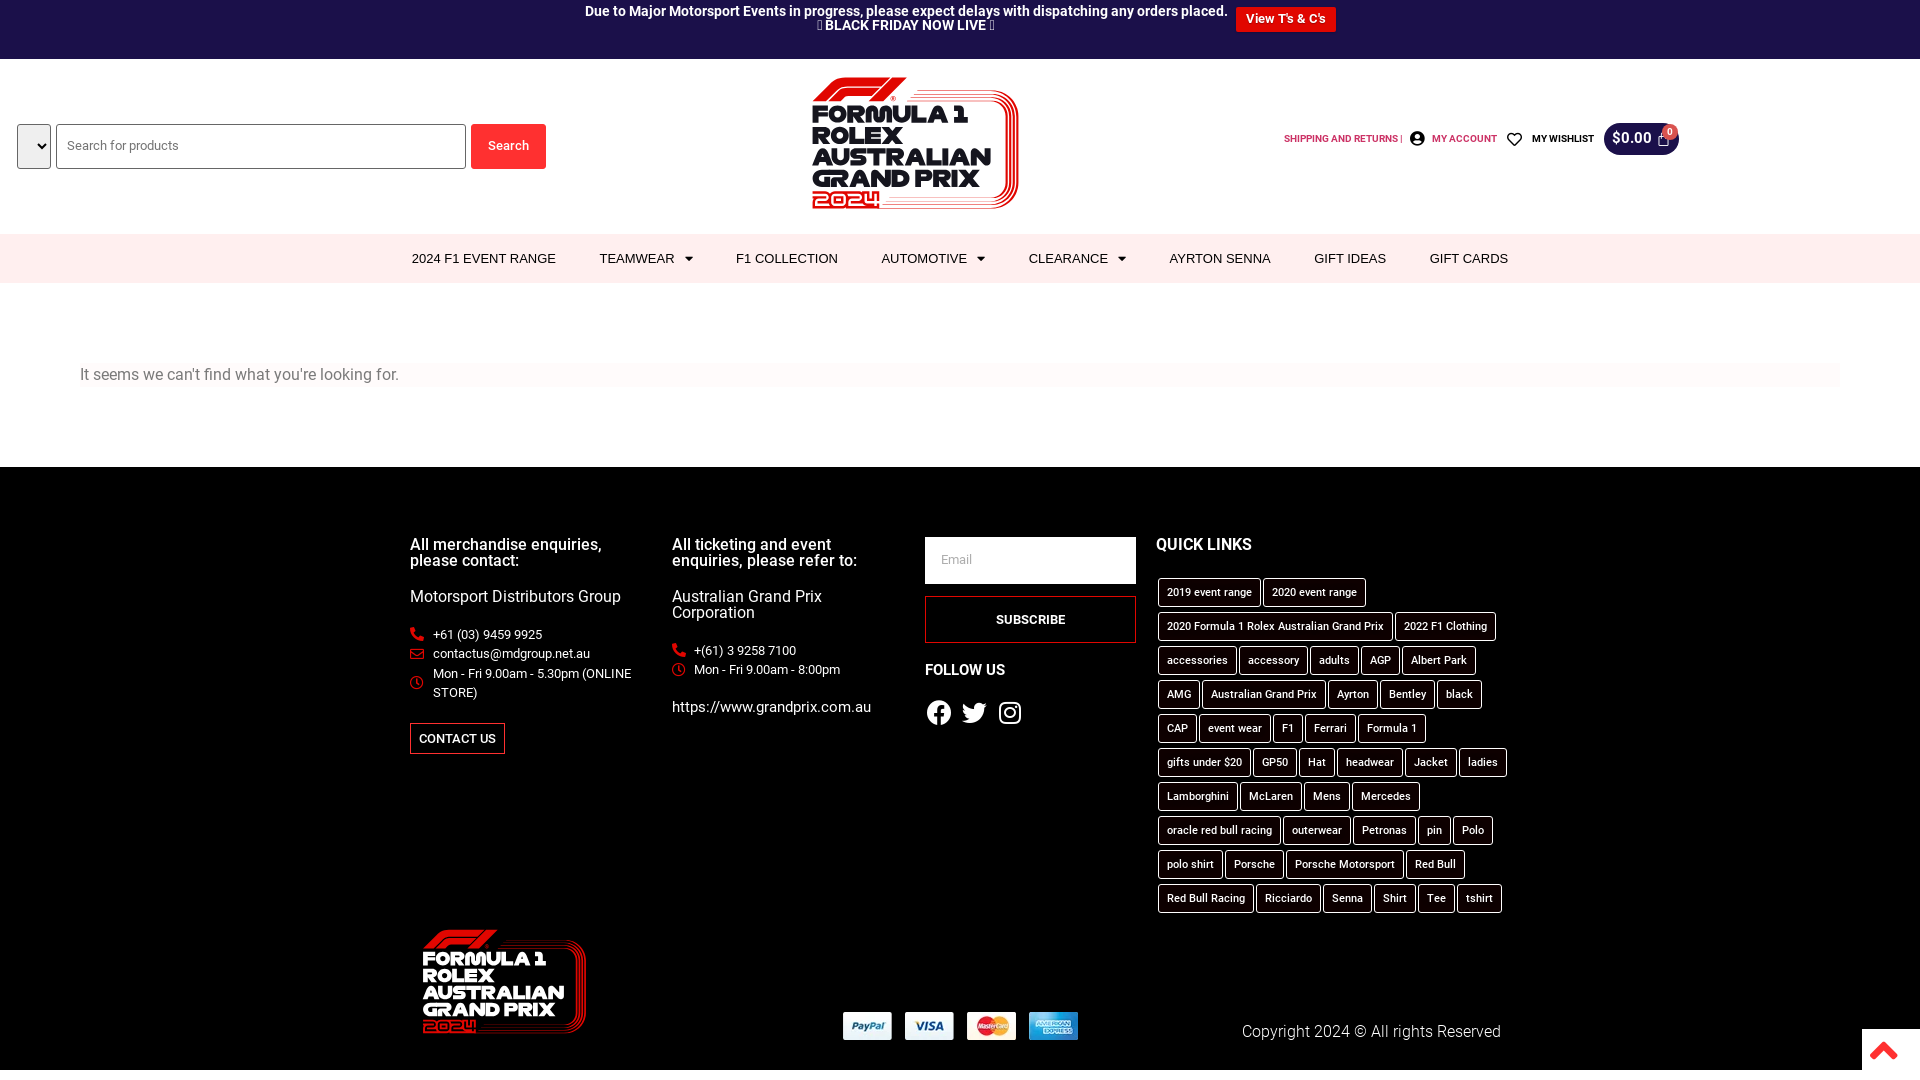  I want to click on AMG, so click(1179, 694).